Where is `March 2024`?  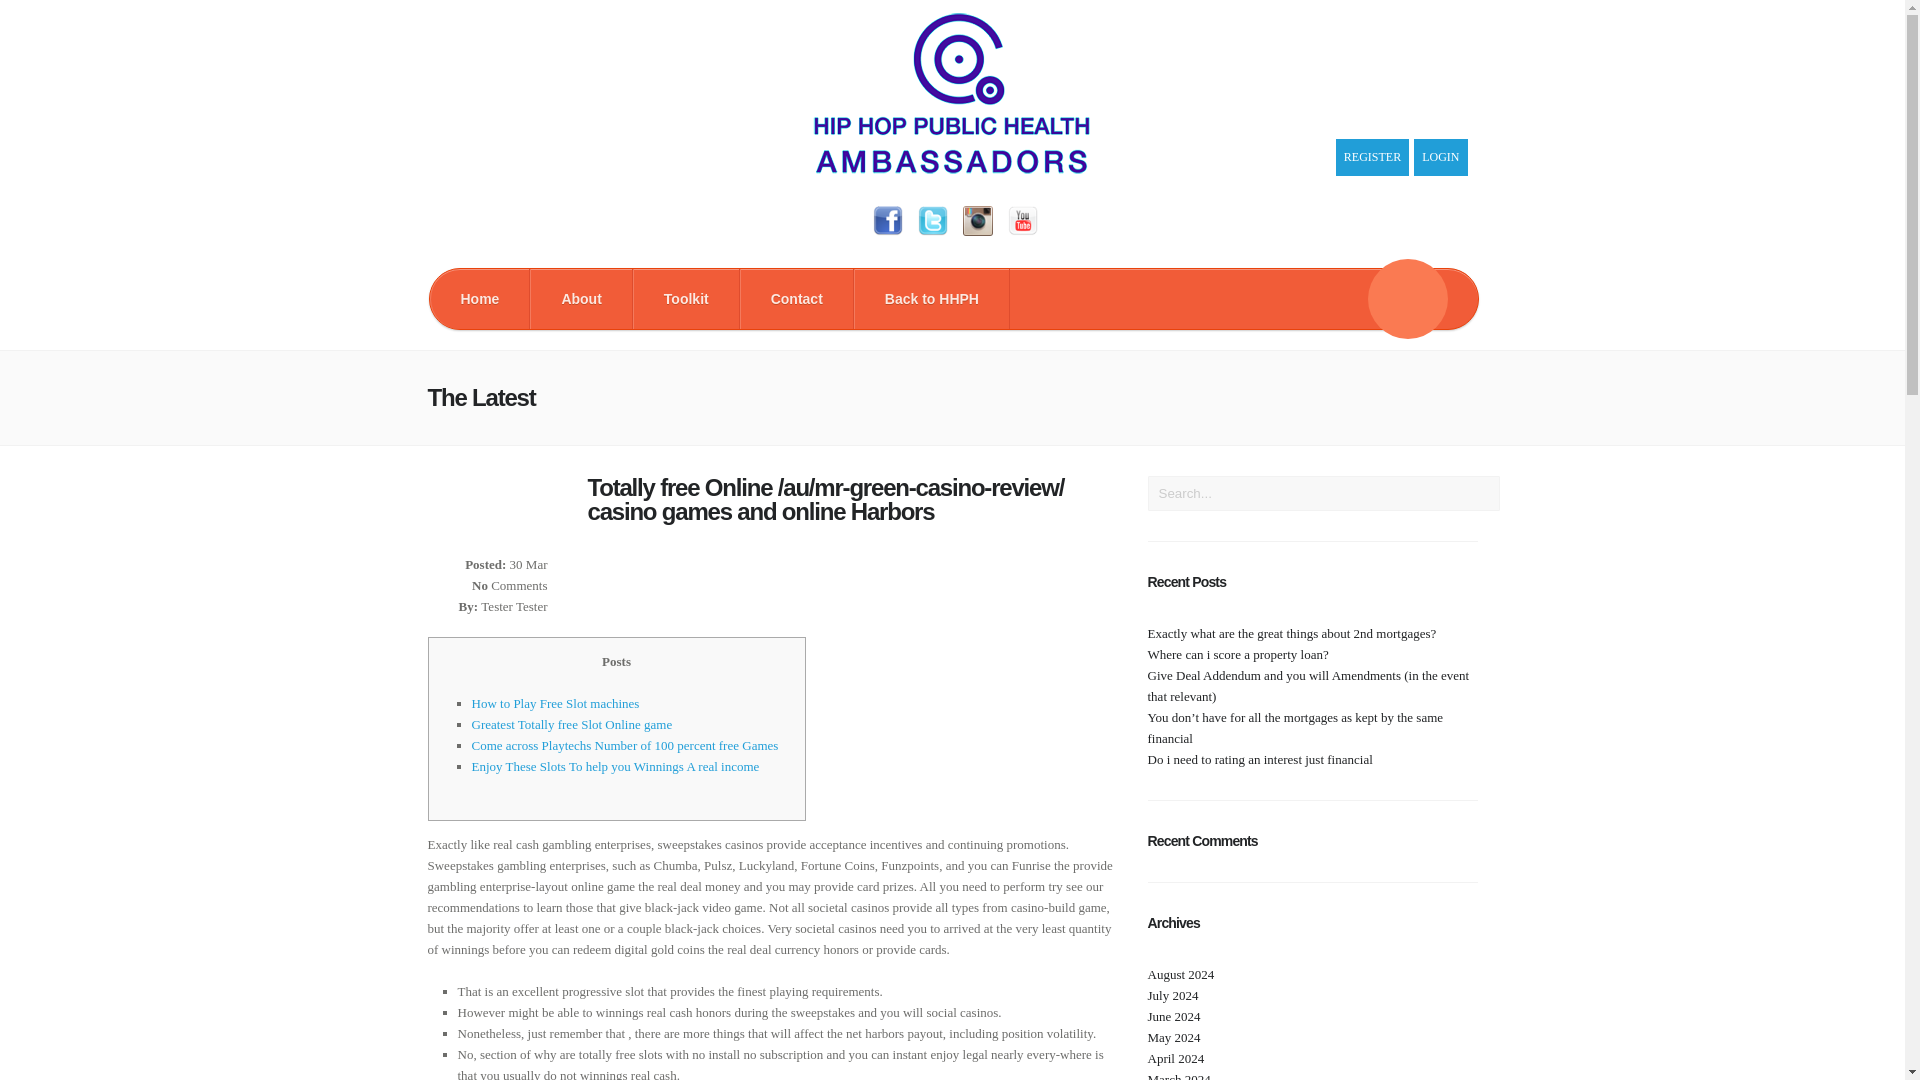 March 2024 is located at coordinates (1180, 1076).